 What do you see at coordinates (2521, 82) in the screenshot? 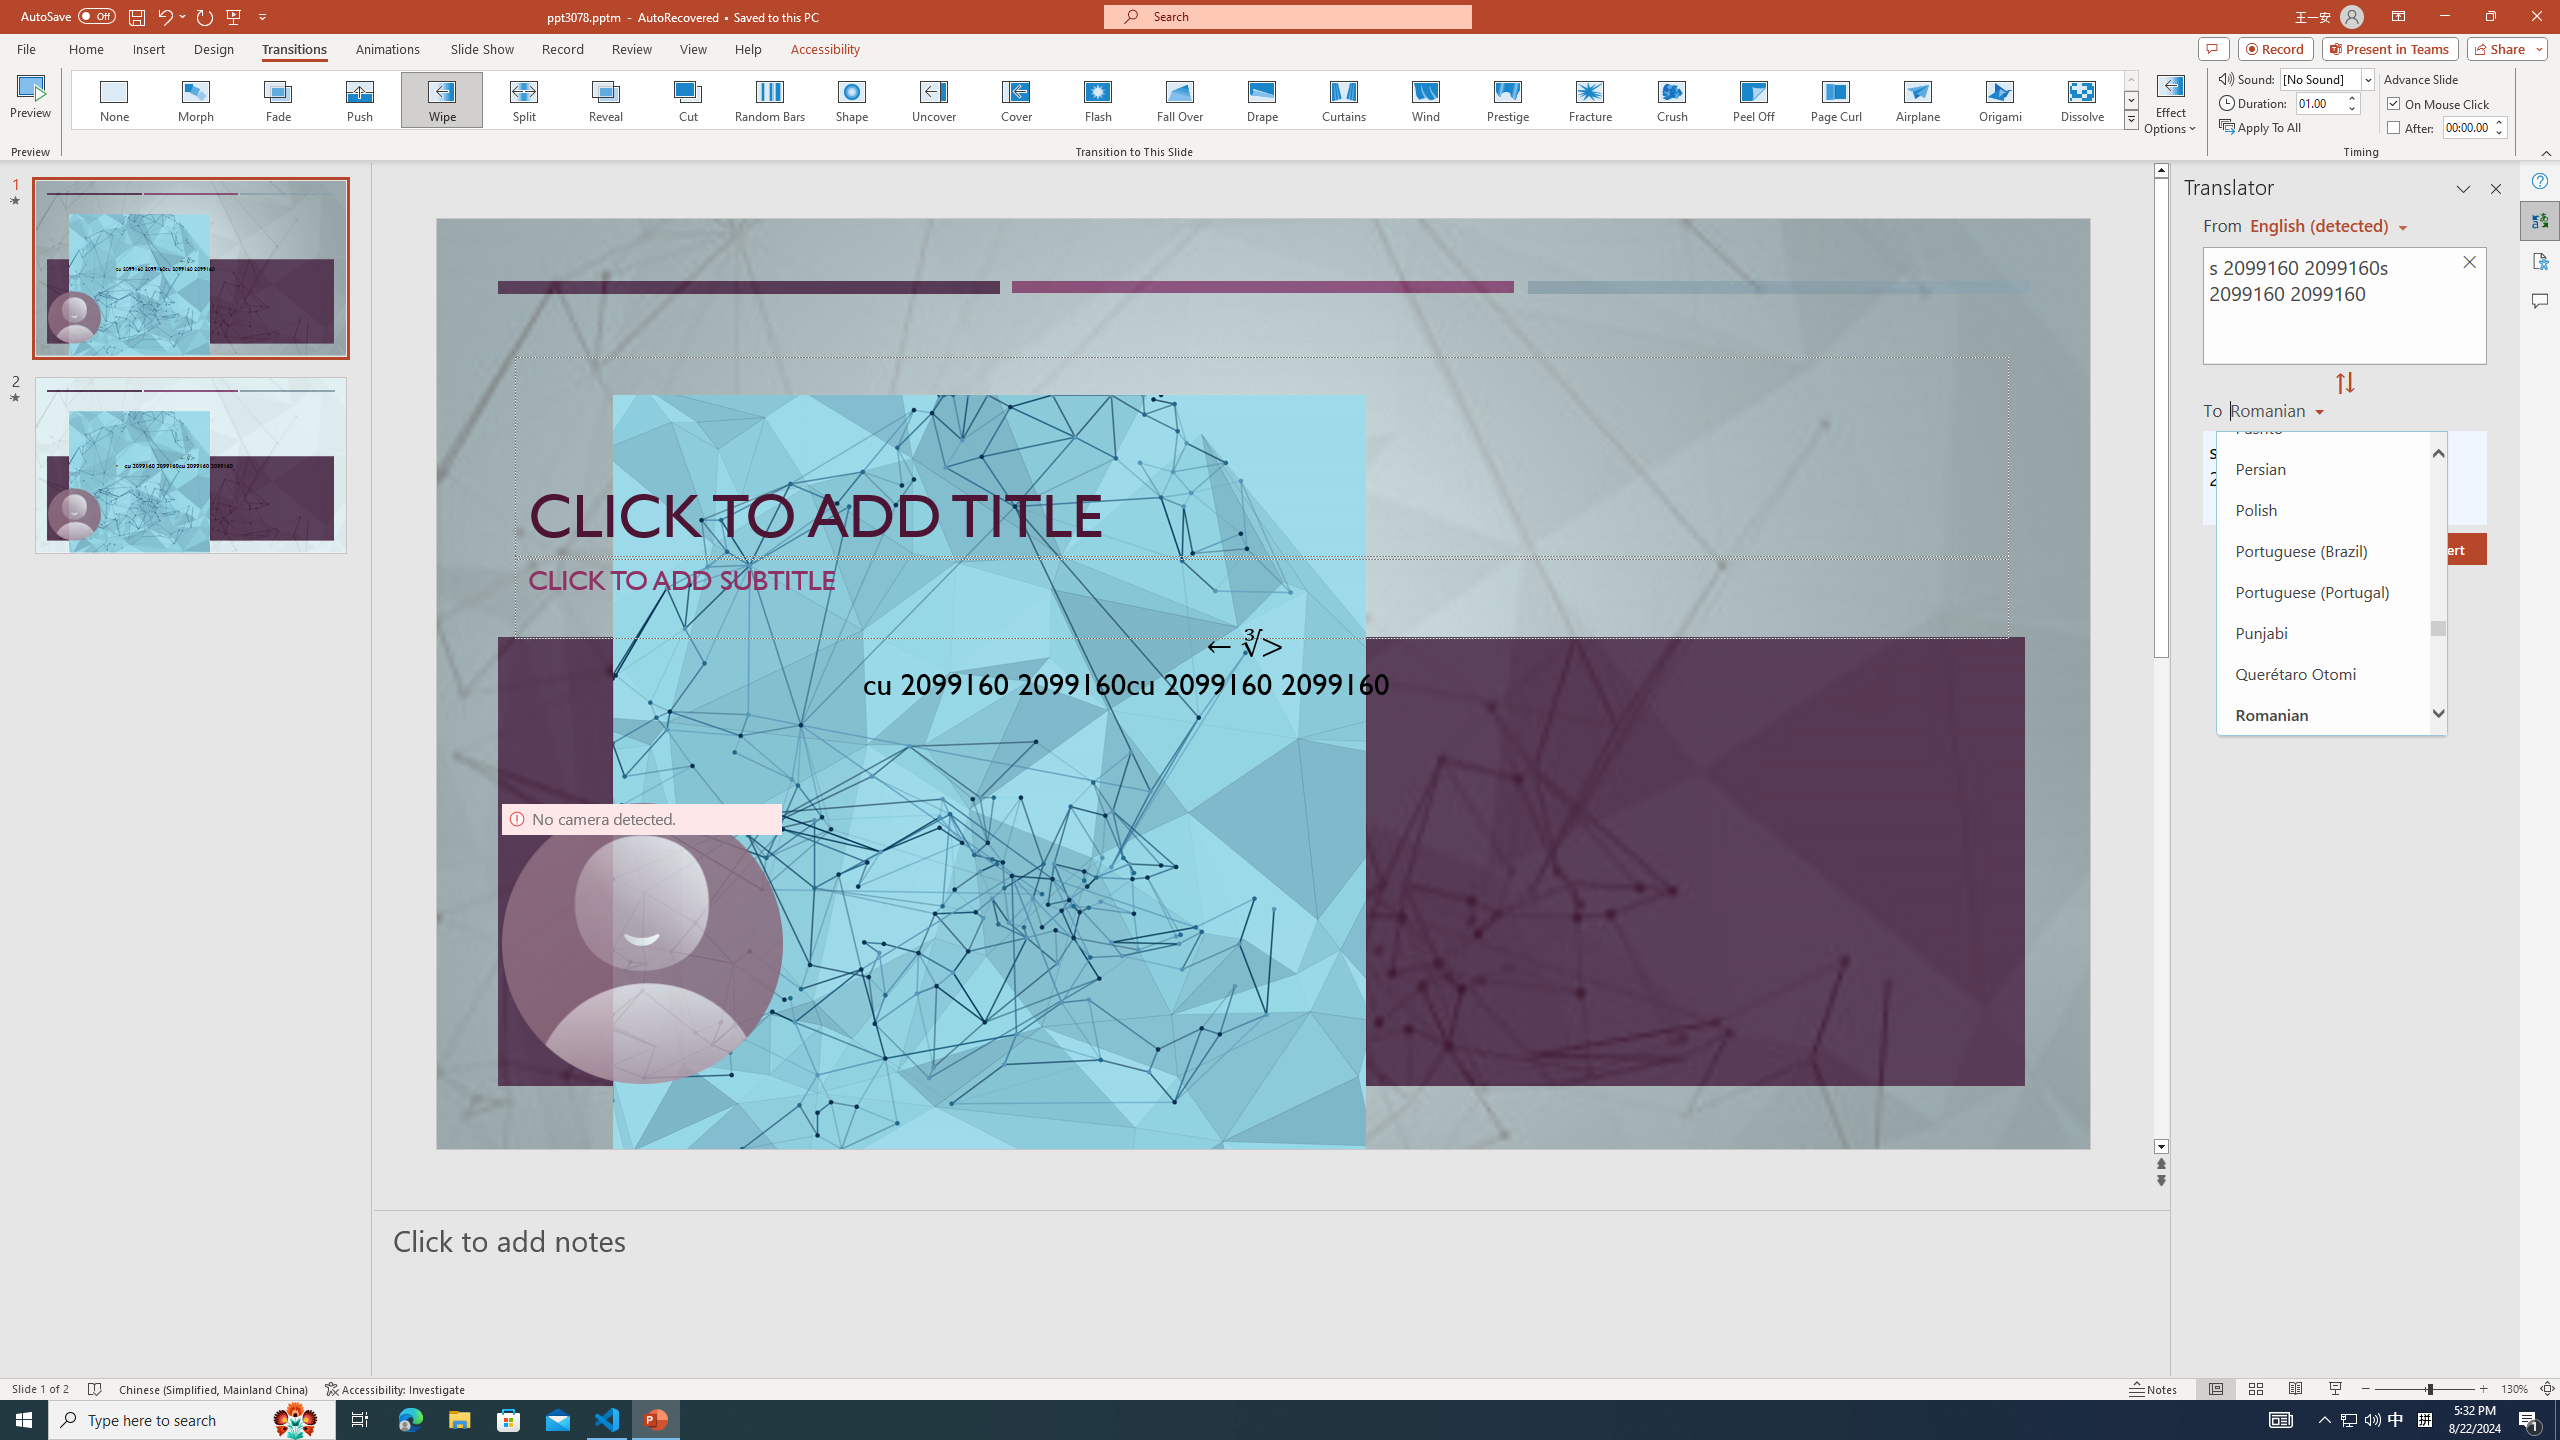
I see `Copilot (Ctrl+Shift+.)` at bounding box center [2521, 82].